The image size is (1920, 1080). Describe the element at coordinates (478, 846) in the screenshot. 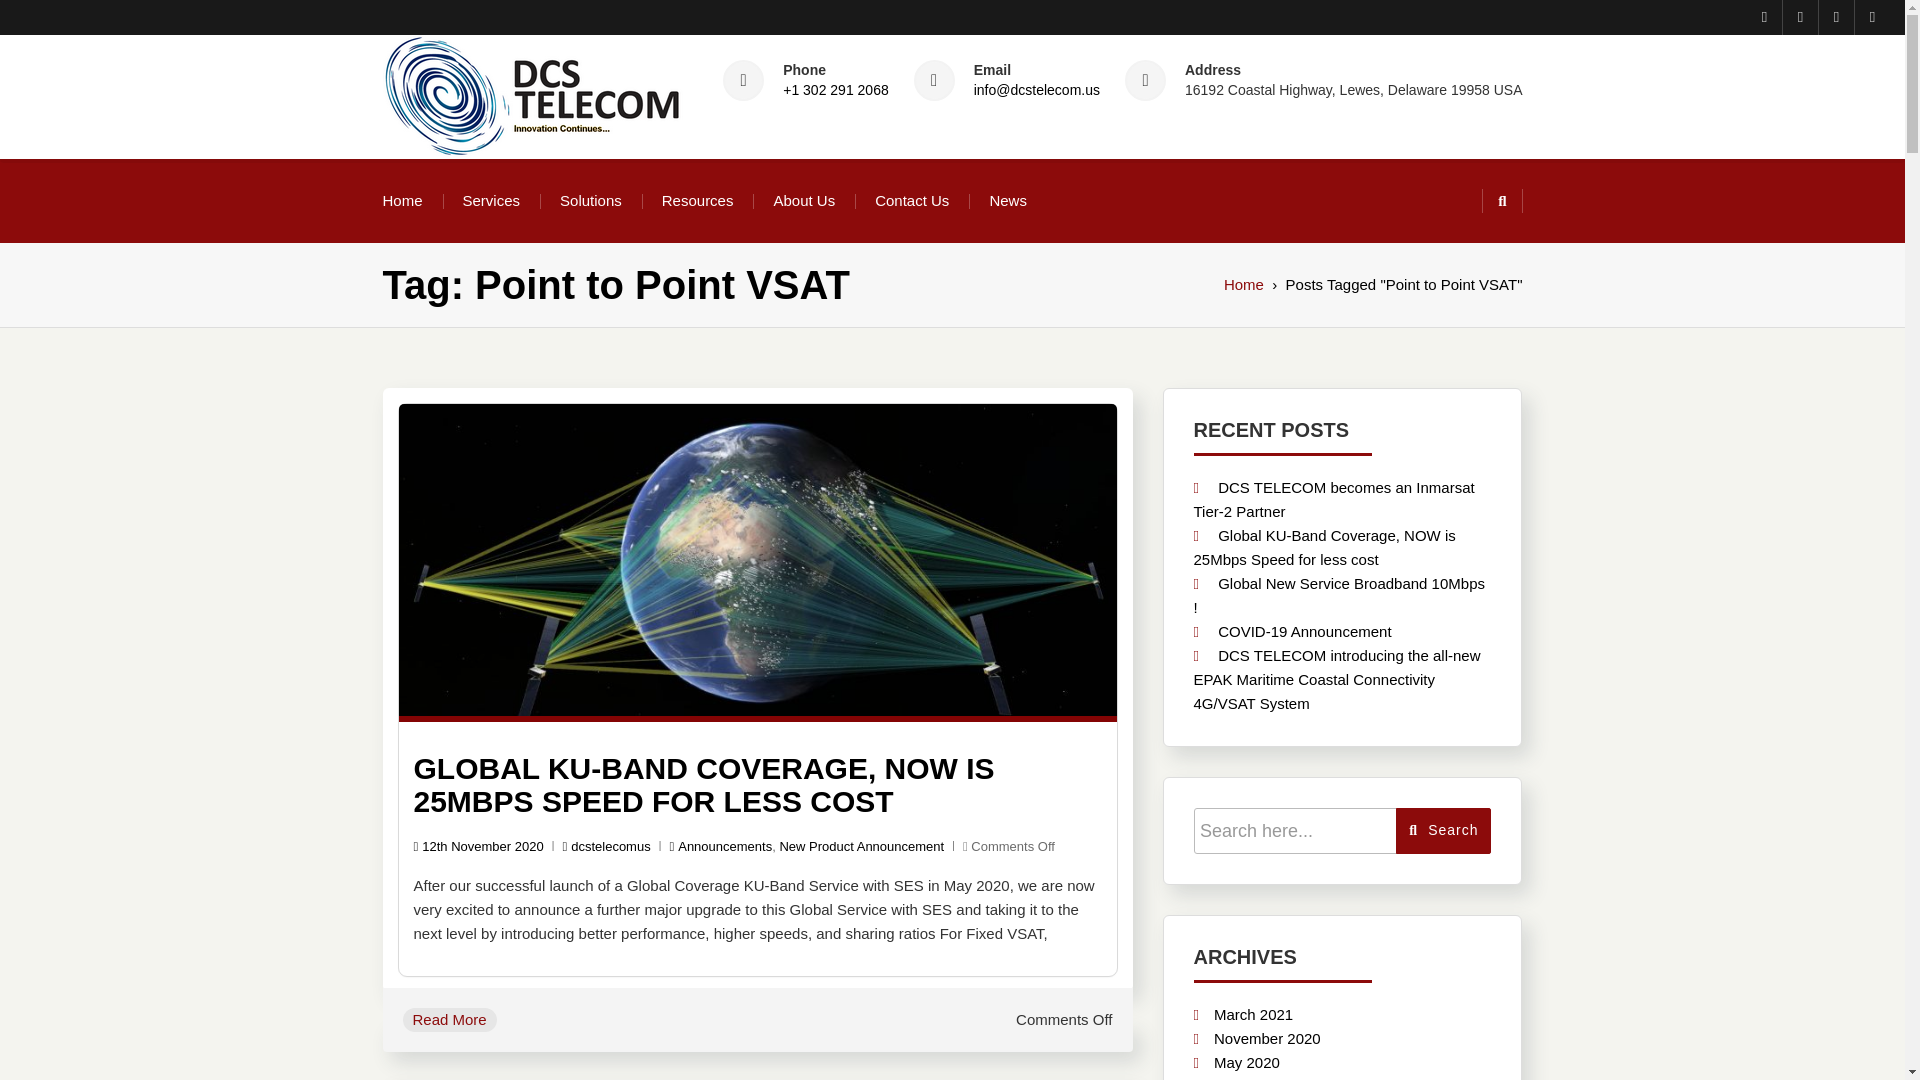

I see `12th November 2020` at that location.